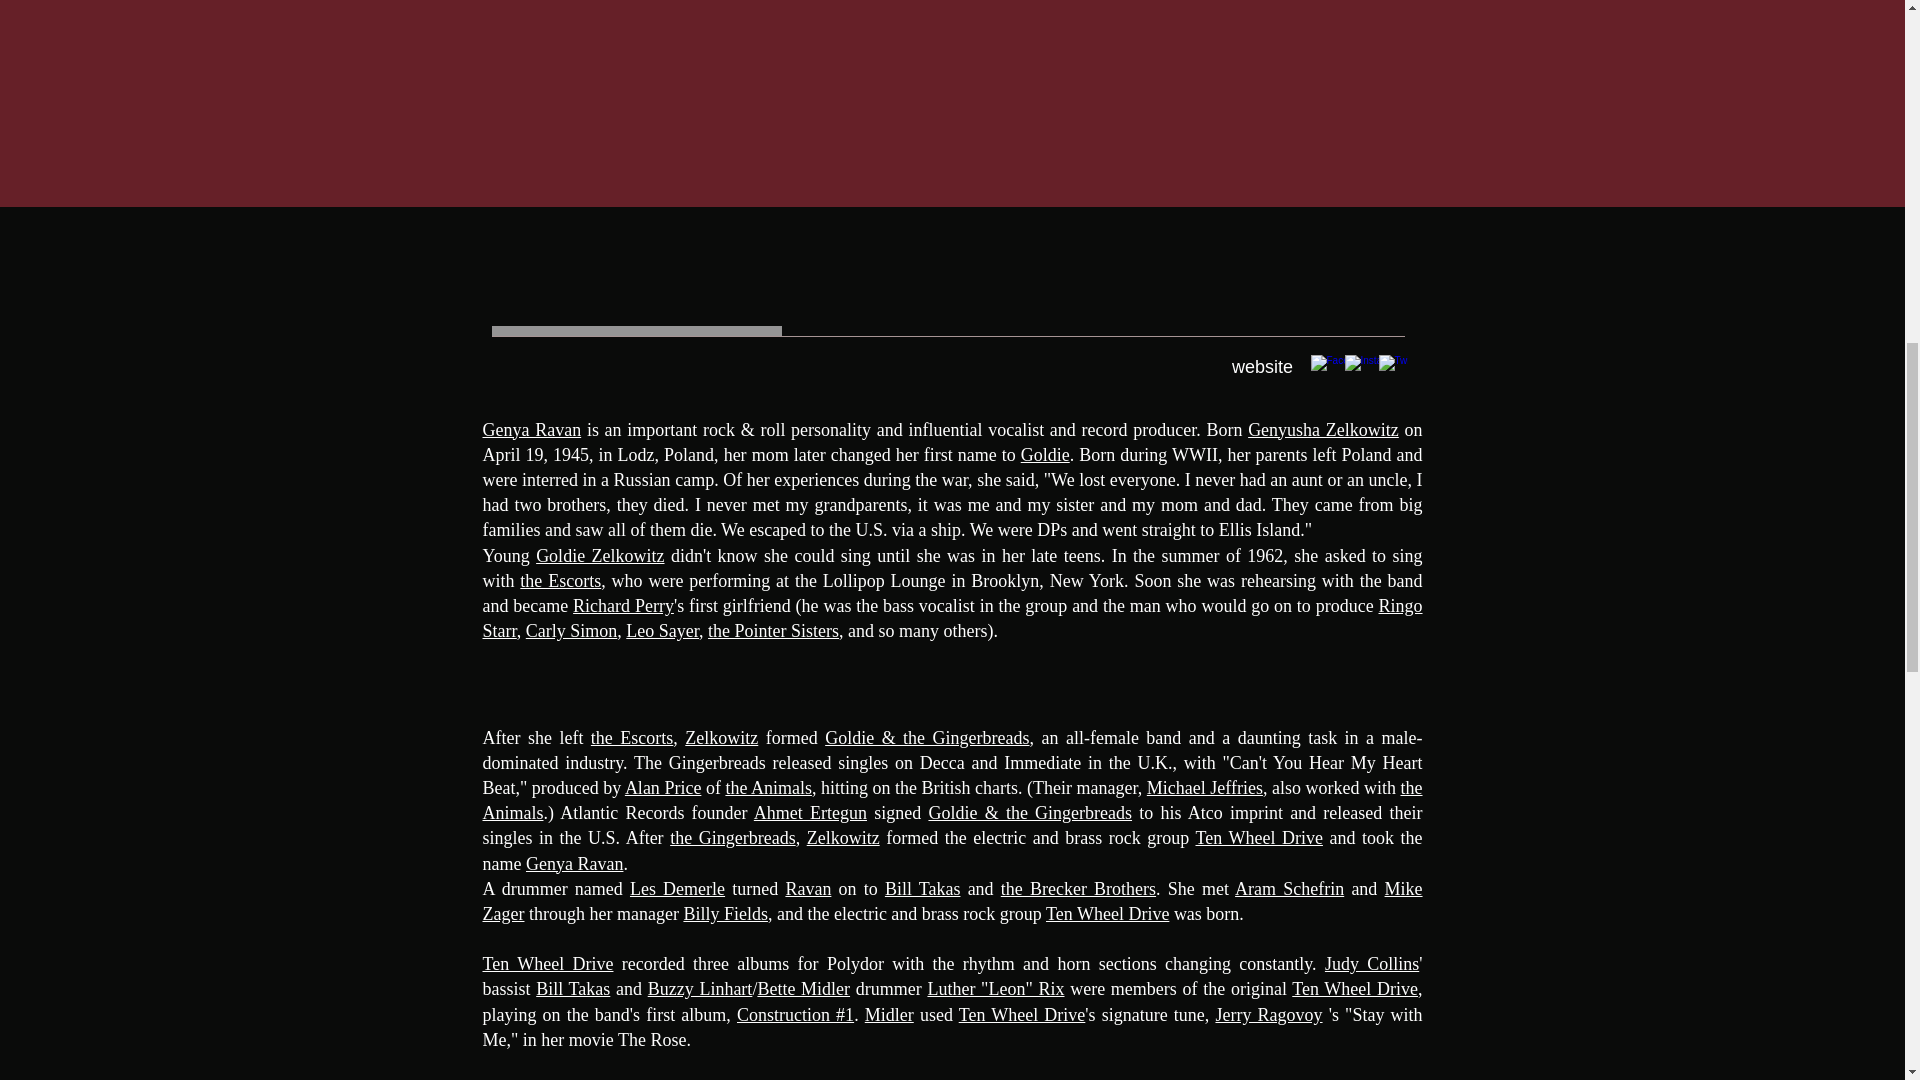 This screenshot has height=1080, width=1920. Describe the element at coordinates (774, 631) in the screenshot. I see `the Pointer Sisters` at that location.